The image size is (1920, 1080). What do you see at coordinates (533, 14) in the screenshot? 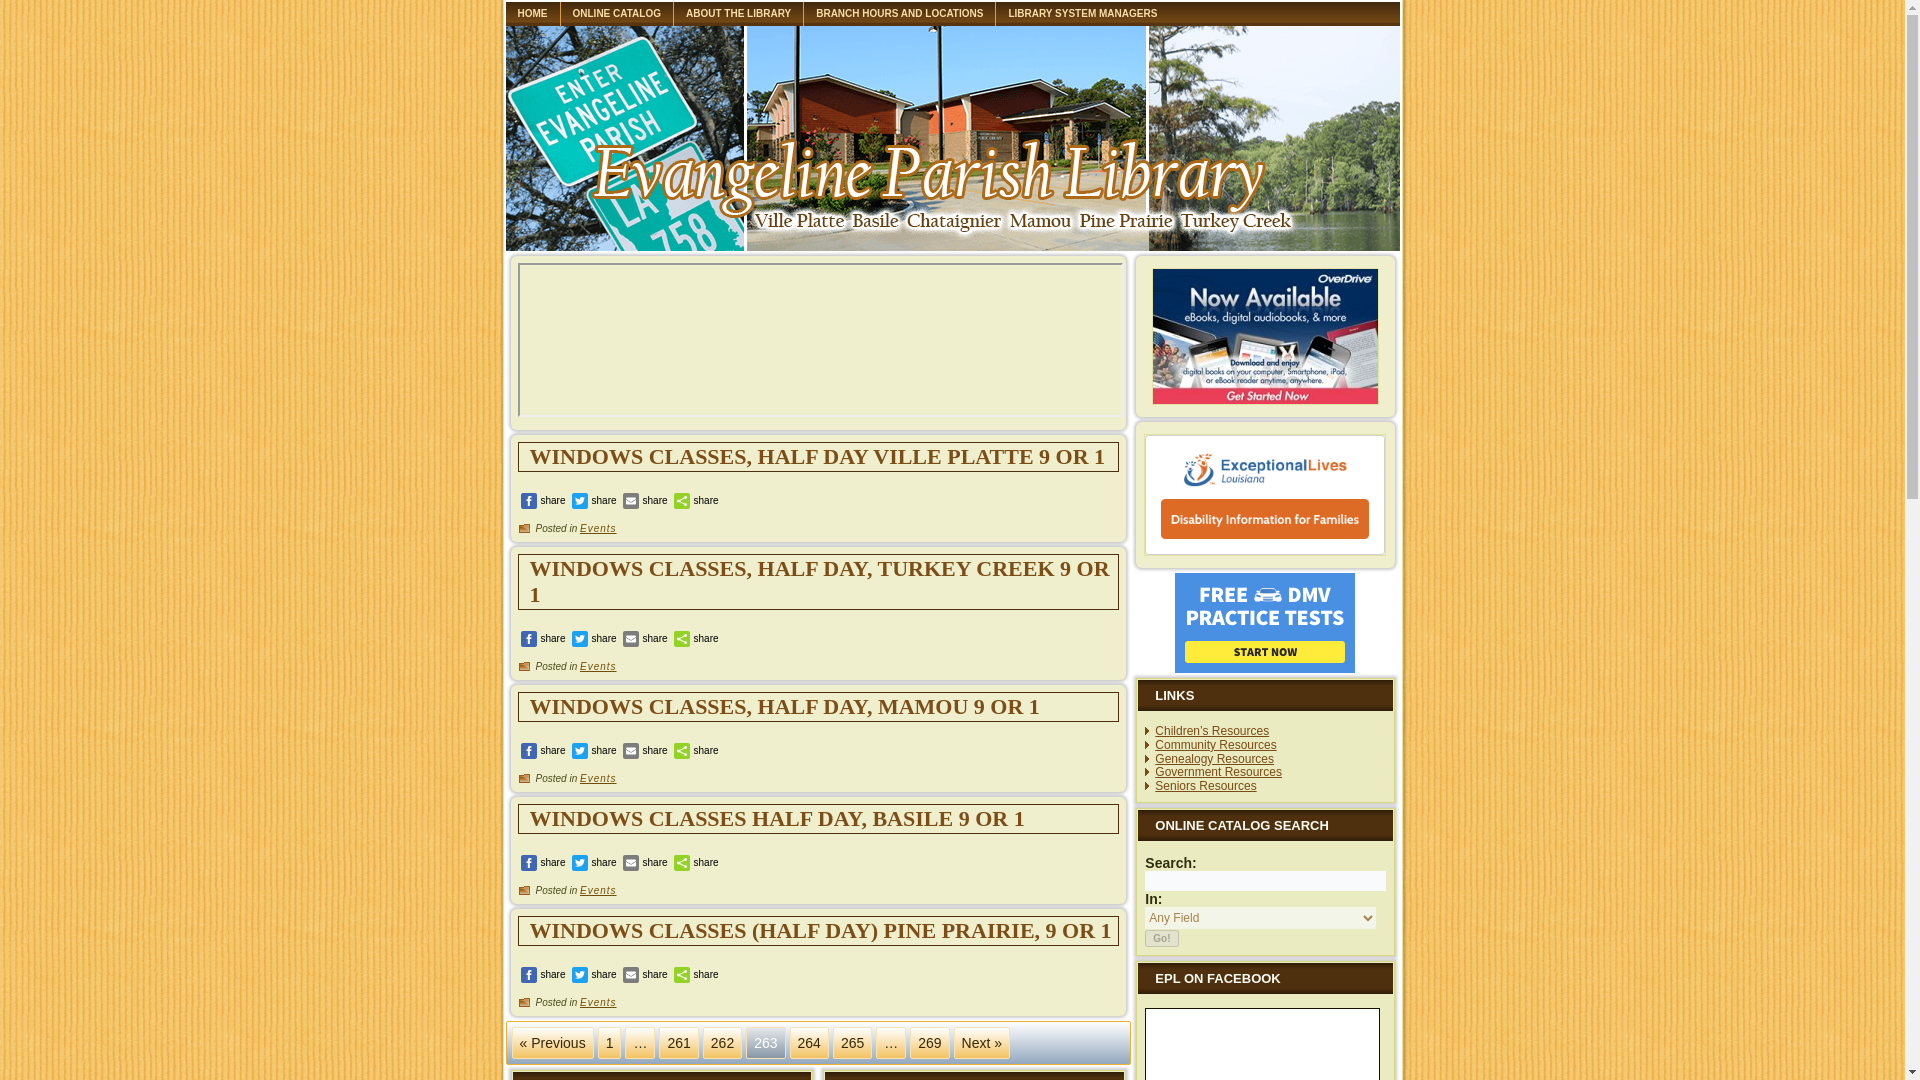
I see `HOME` at bounding box center [533, 14].